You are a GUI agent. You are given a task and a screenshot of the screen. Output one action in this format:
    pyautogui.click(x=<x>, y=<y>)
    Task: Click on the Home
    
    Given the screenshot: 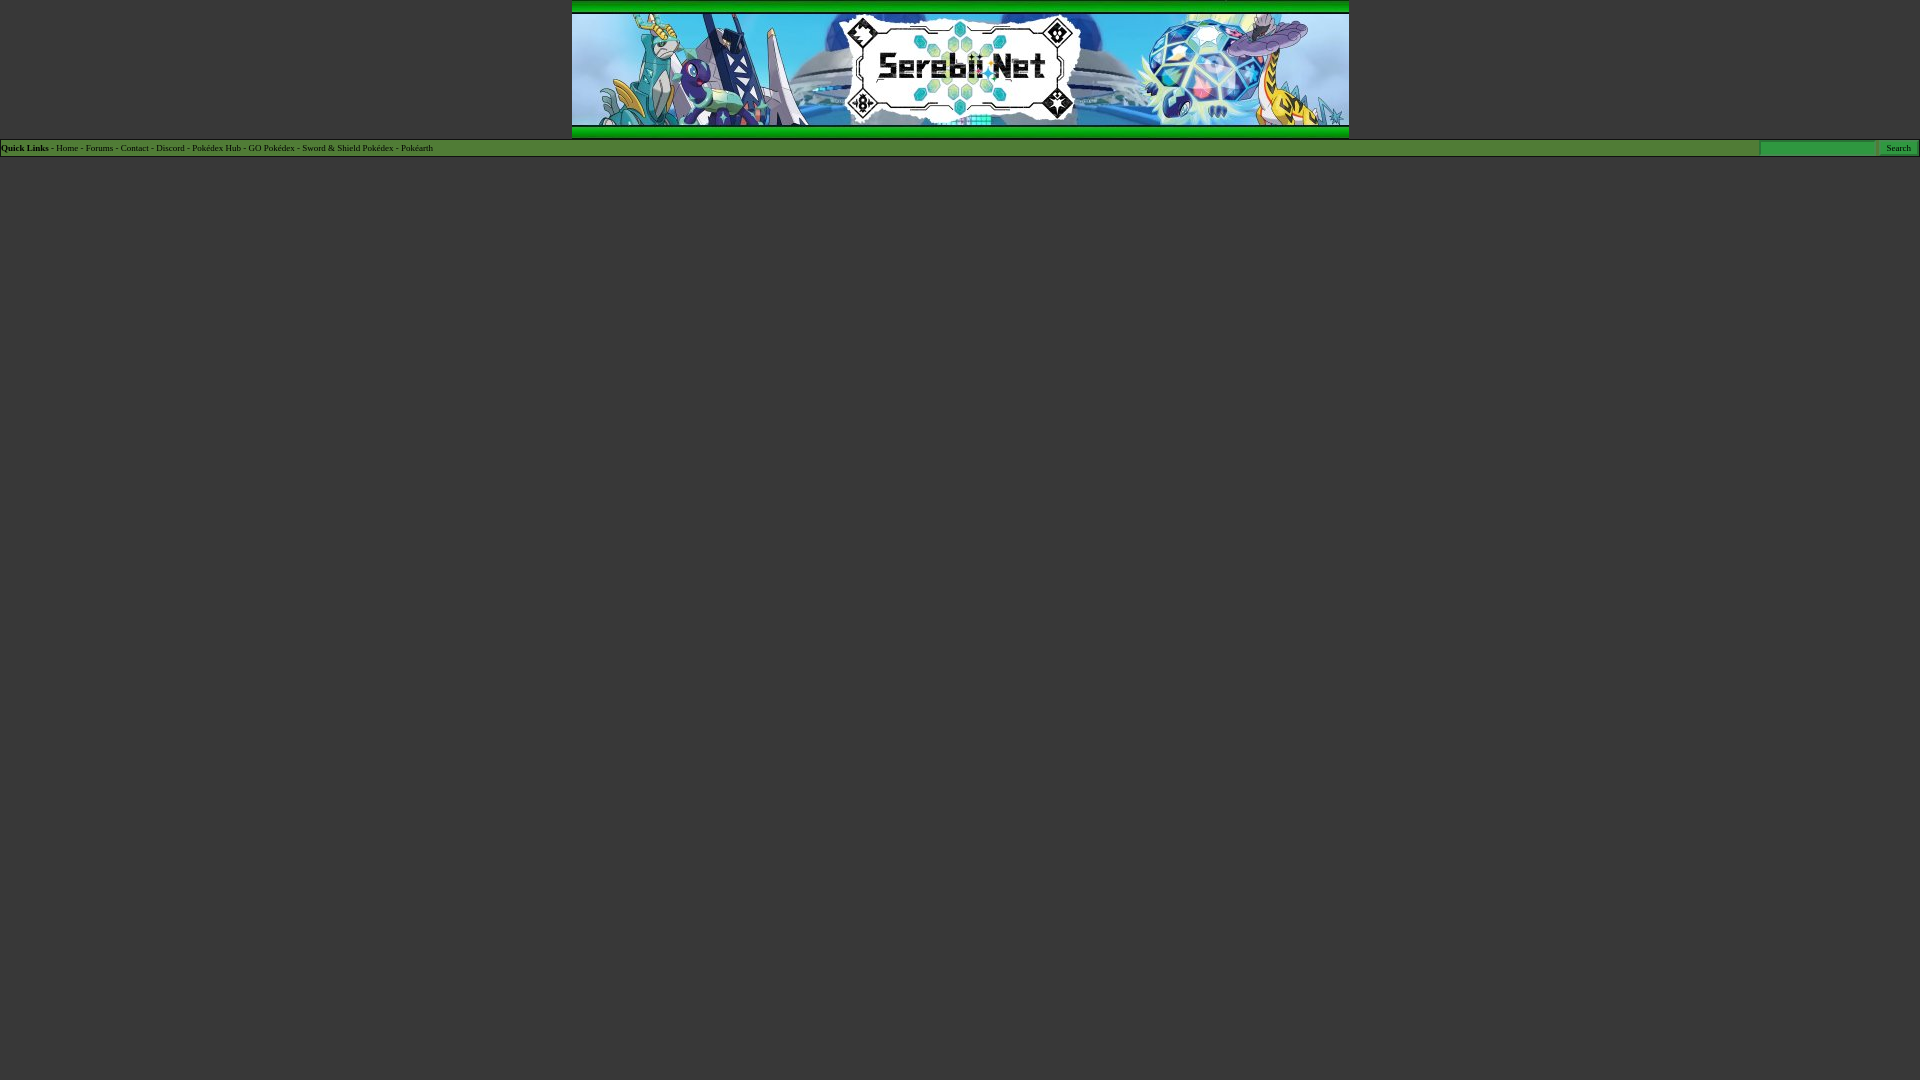 What is the action you would take?
    pyautogui.click(x=66, y=148)
    